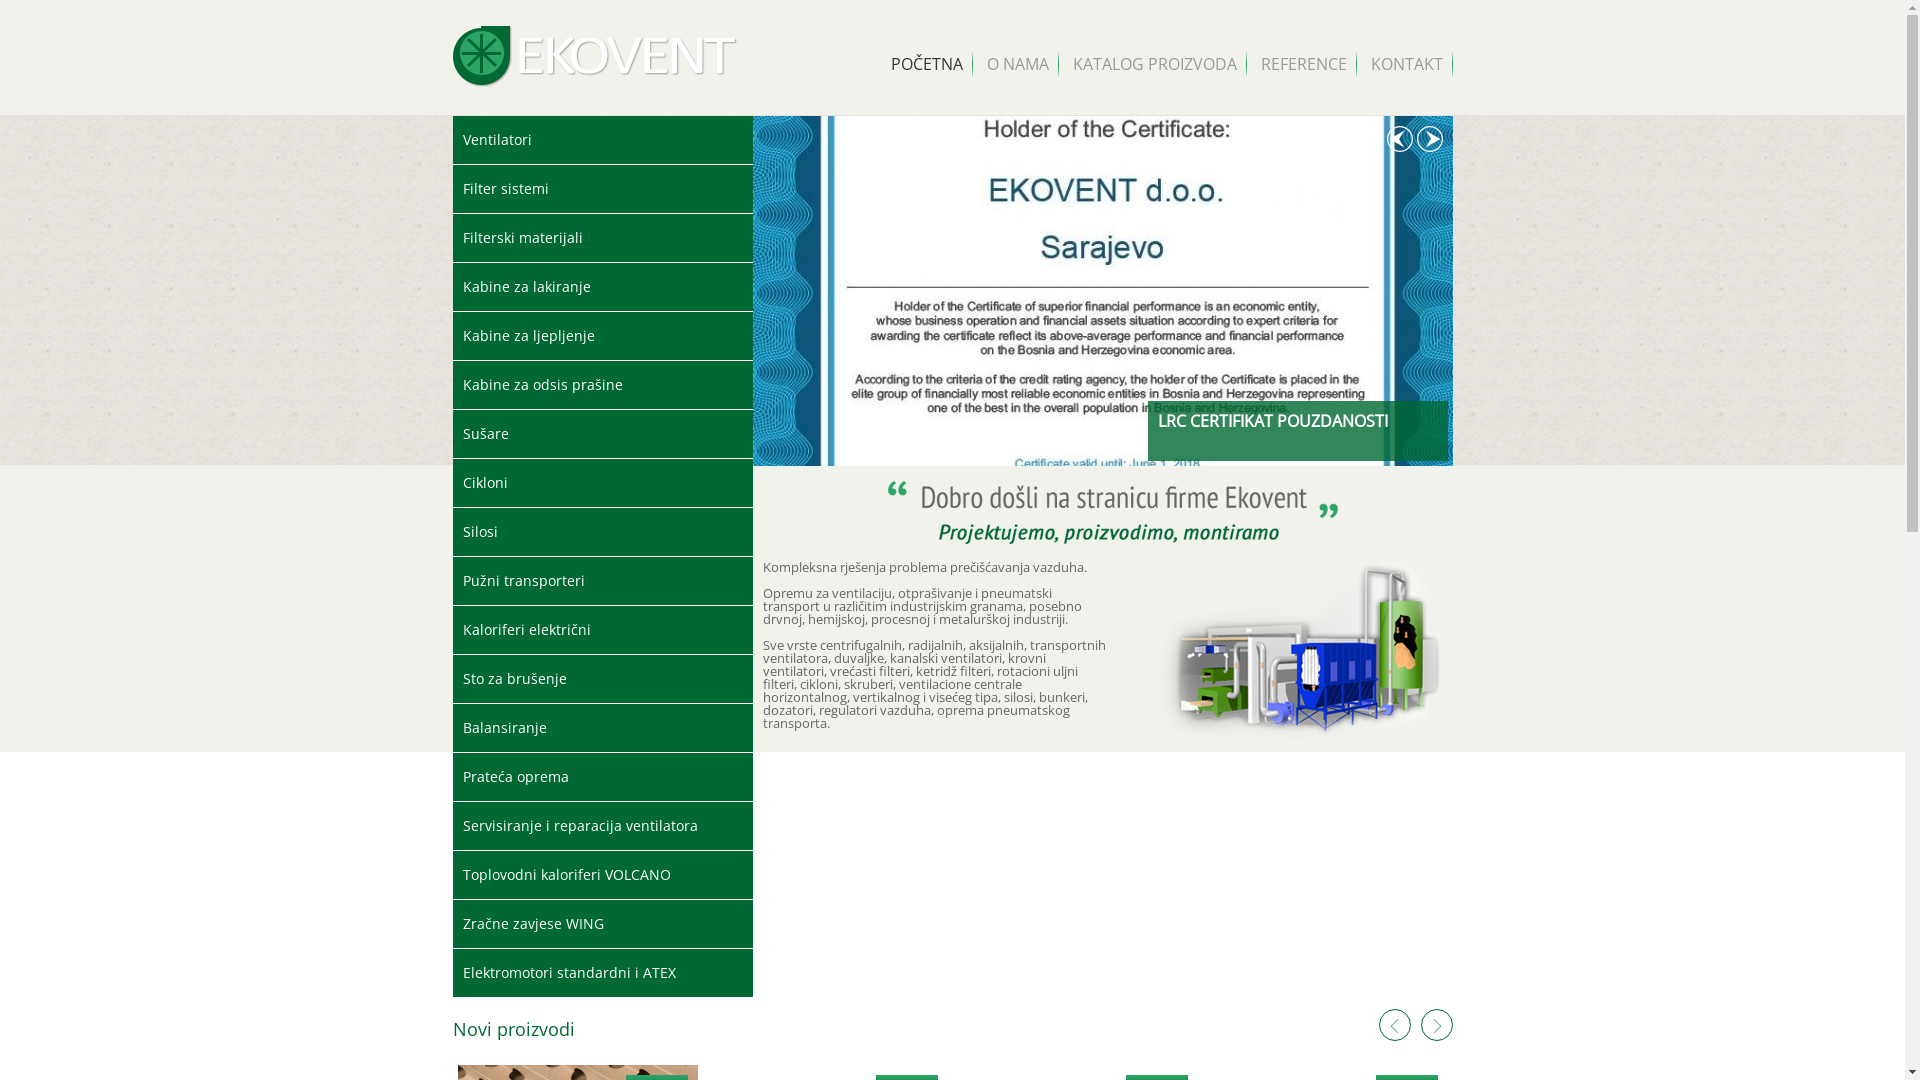 The width and height of the screenshot is (1920, 1080). I want to click on Toplovodni kaloriferi VOLCANO, so click(602, 876).